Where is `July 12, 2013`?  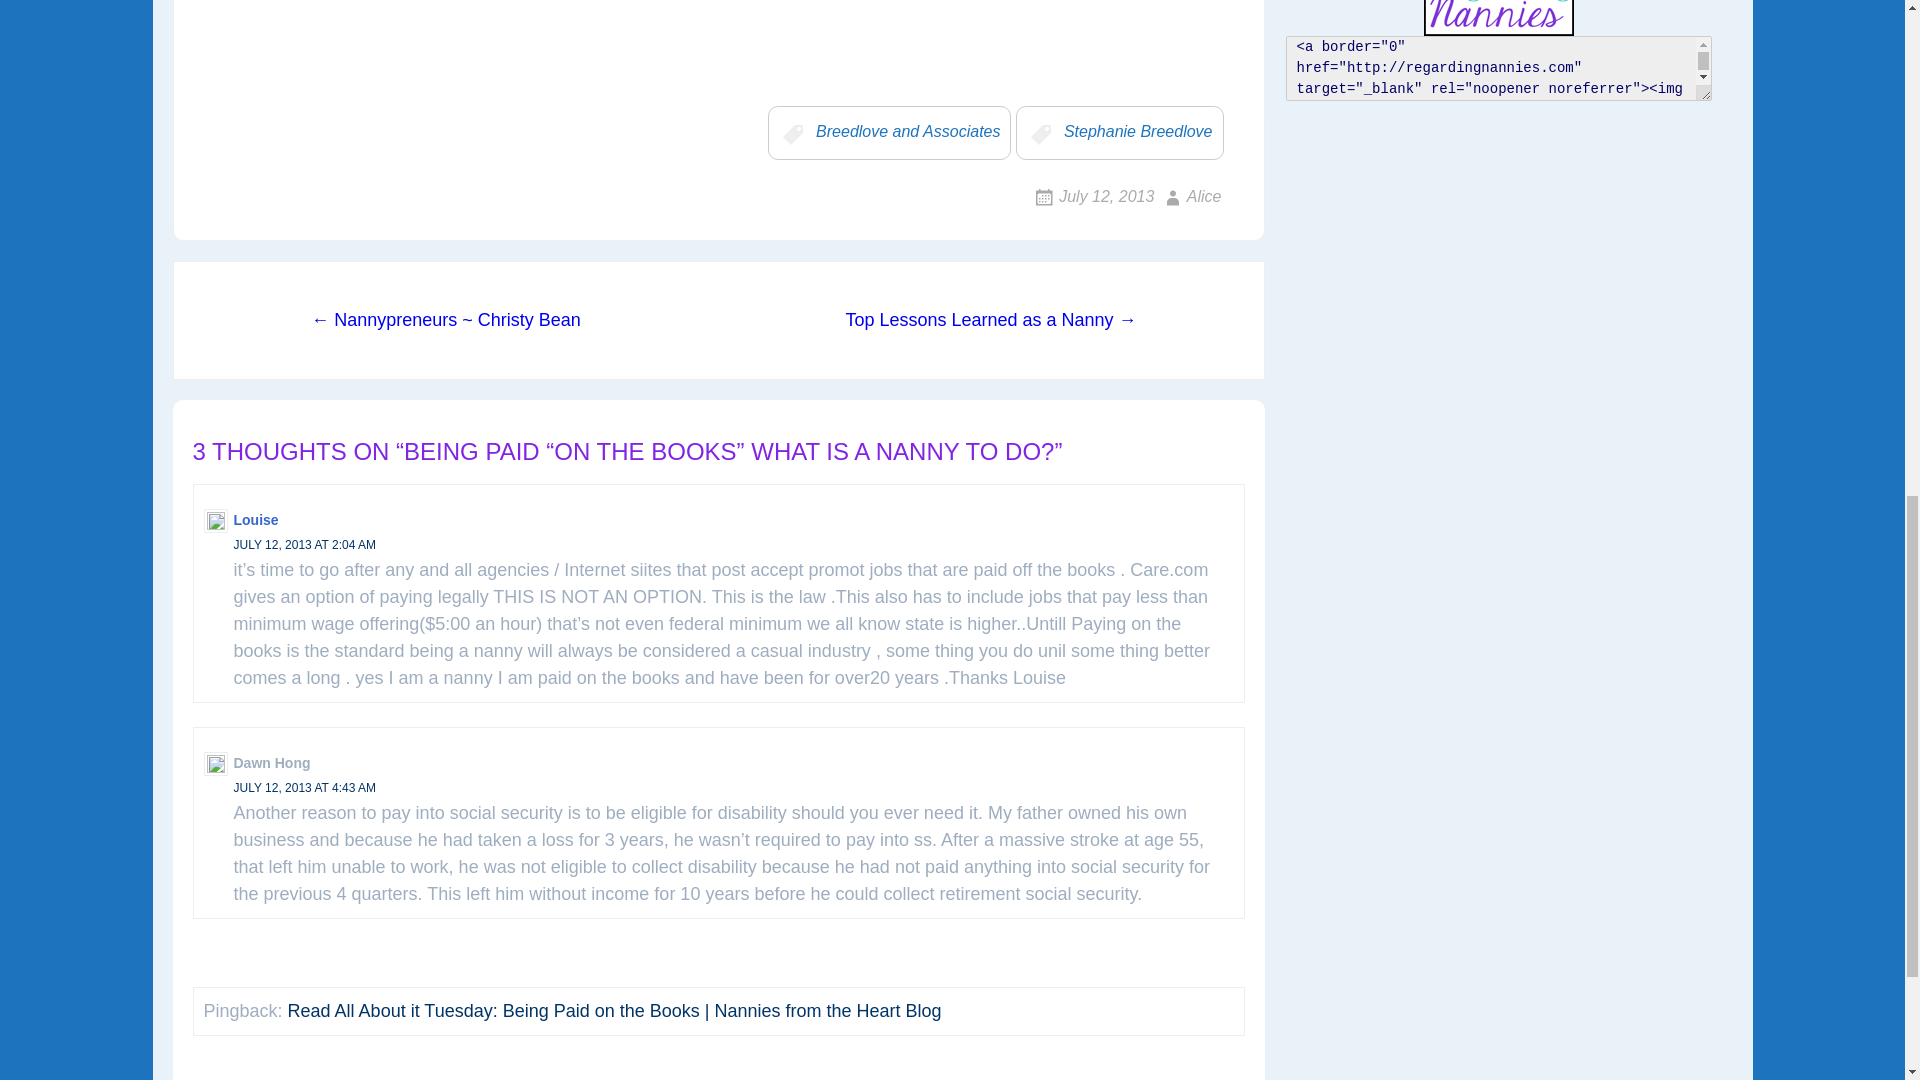 July 12, 2013 is located at coordinates (1092, 196).